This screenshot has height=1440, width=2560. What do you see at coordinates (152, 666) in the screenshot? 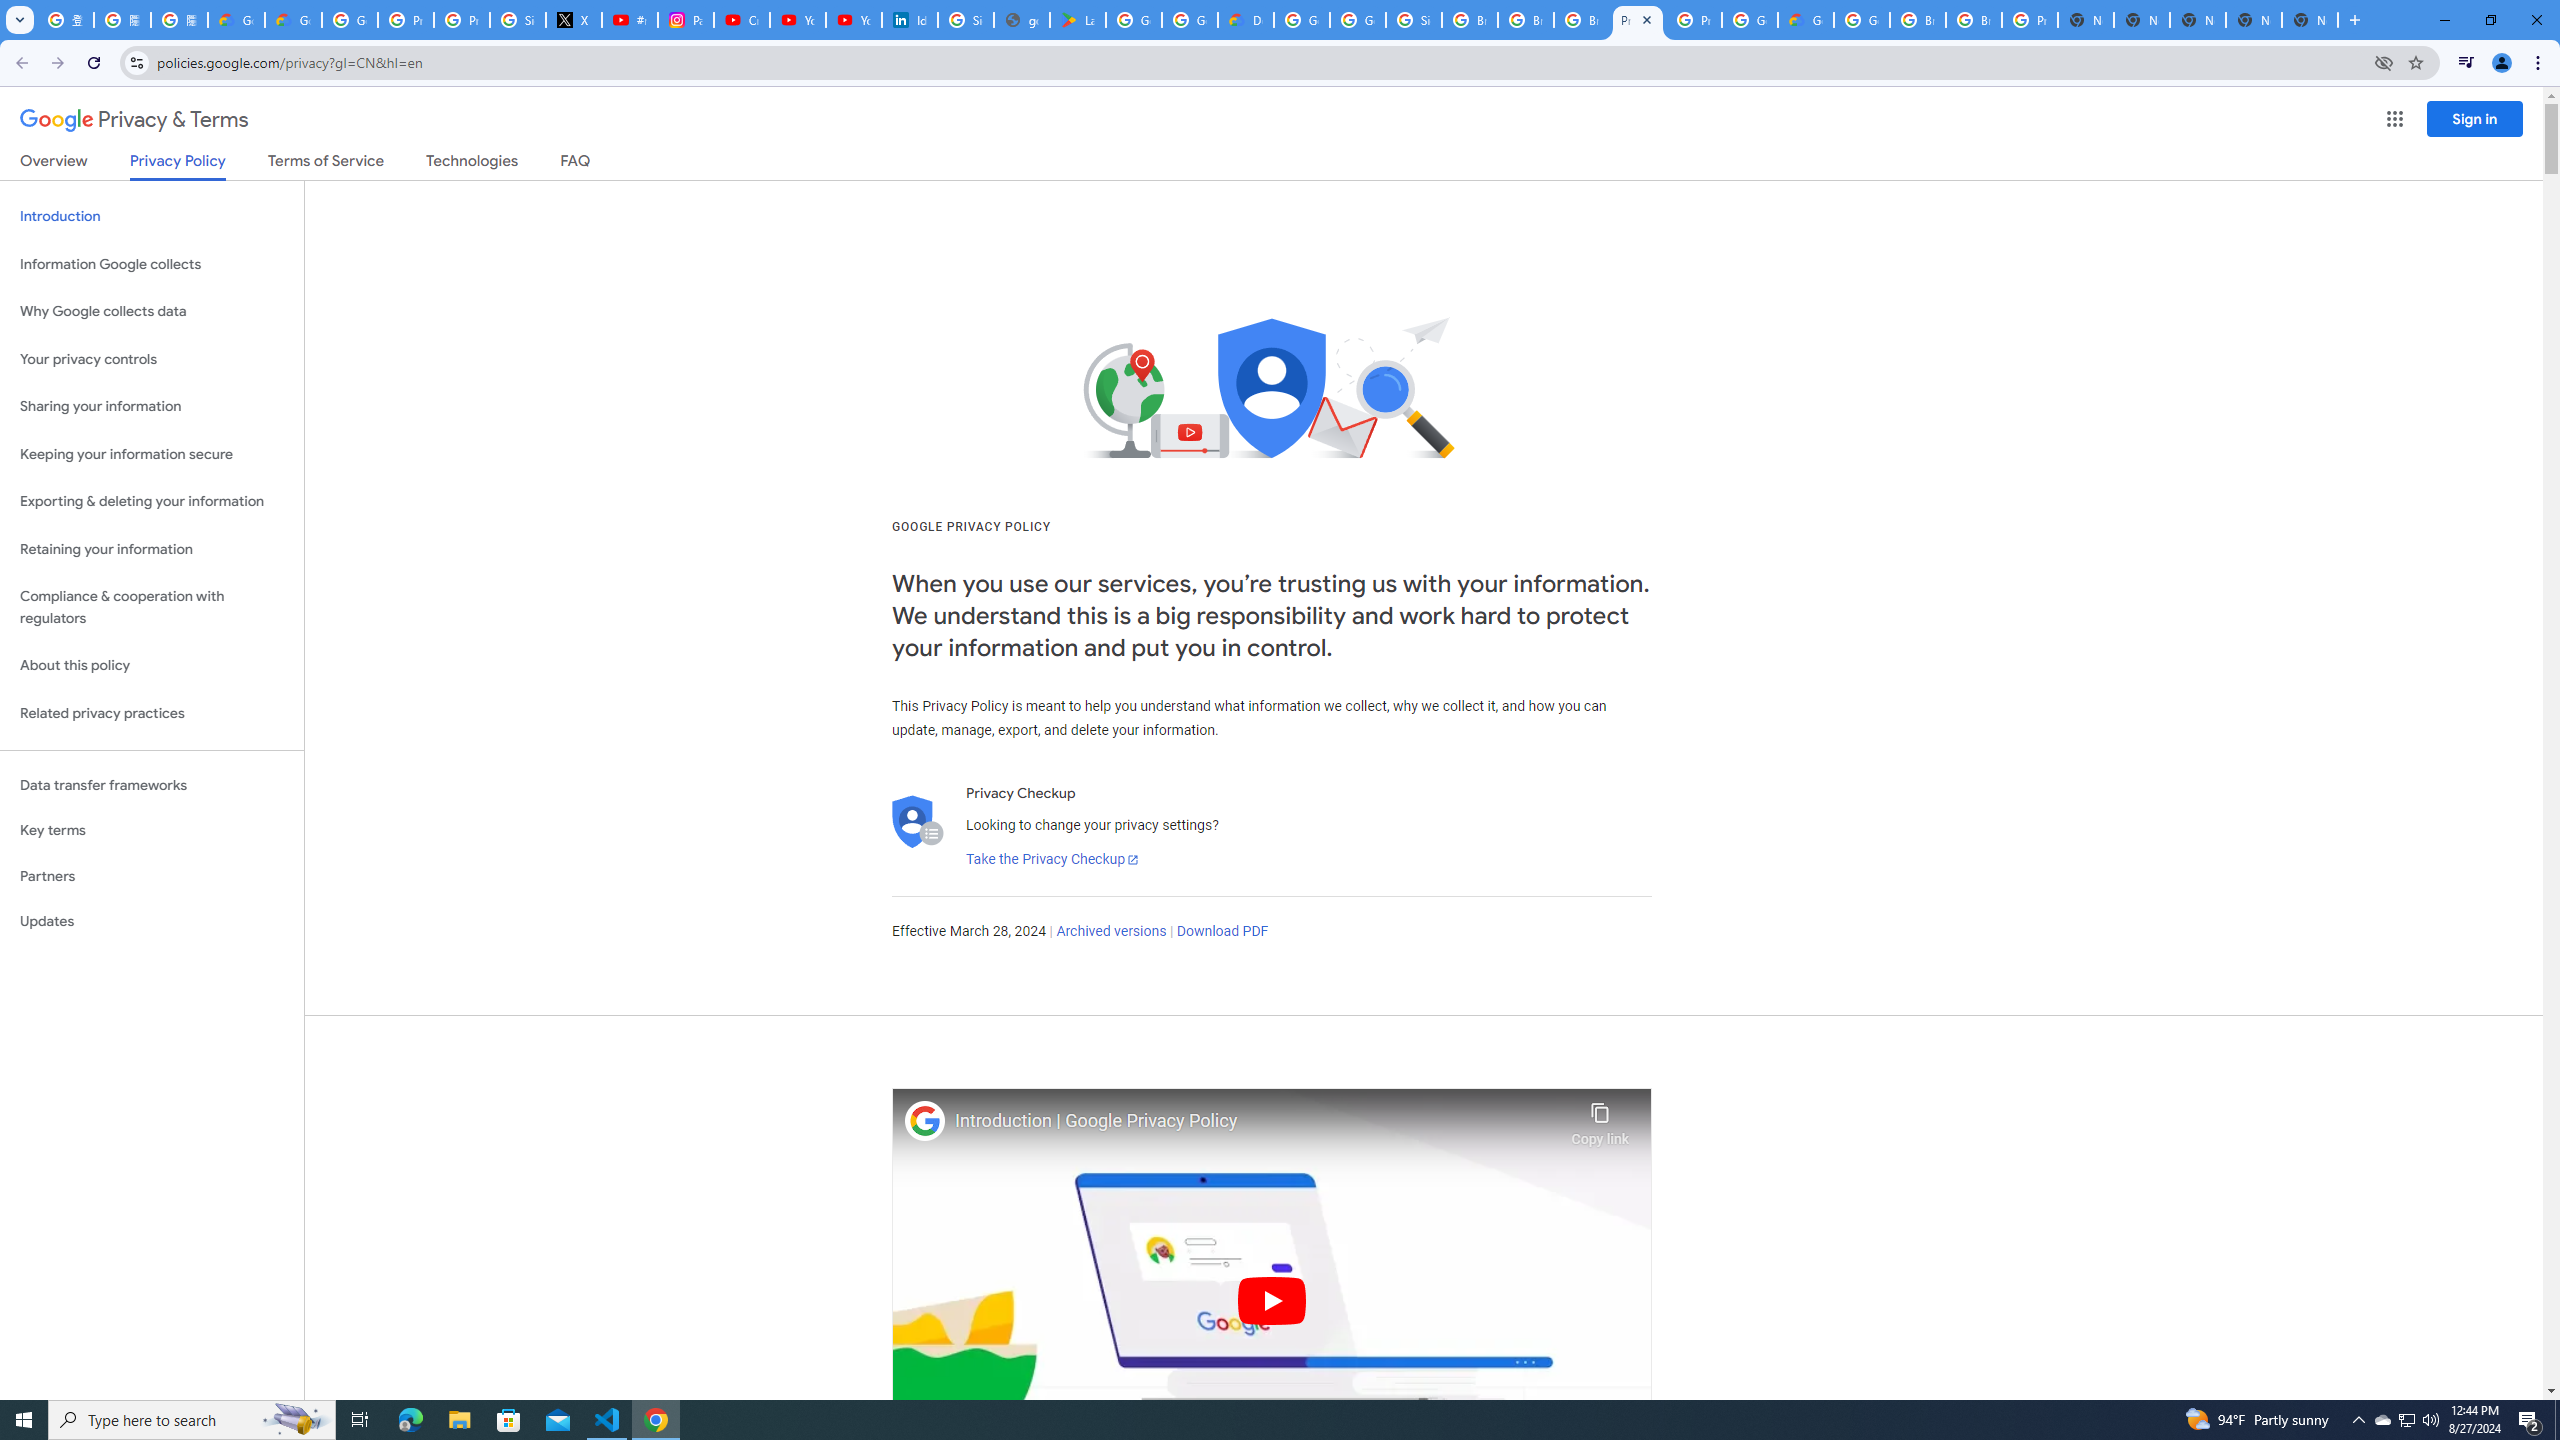
I see `About this policy` at bounding box center [152, 666].